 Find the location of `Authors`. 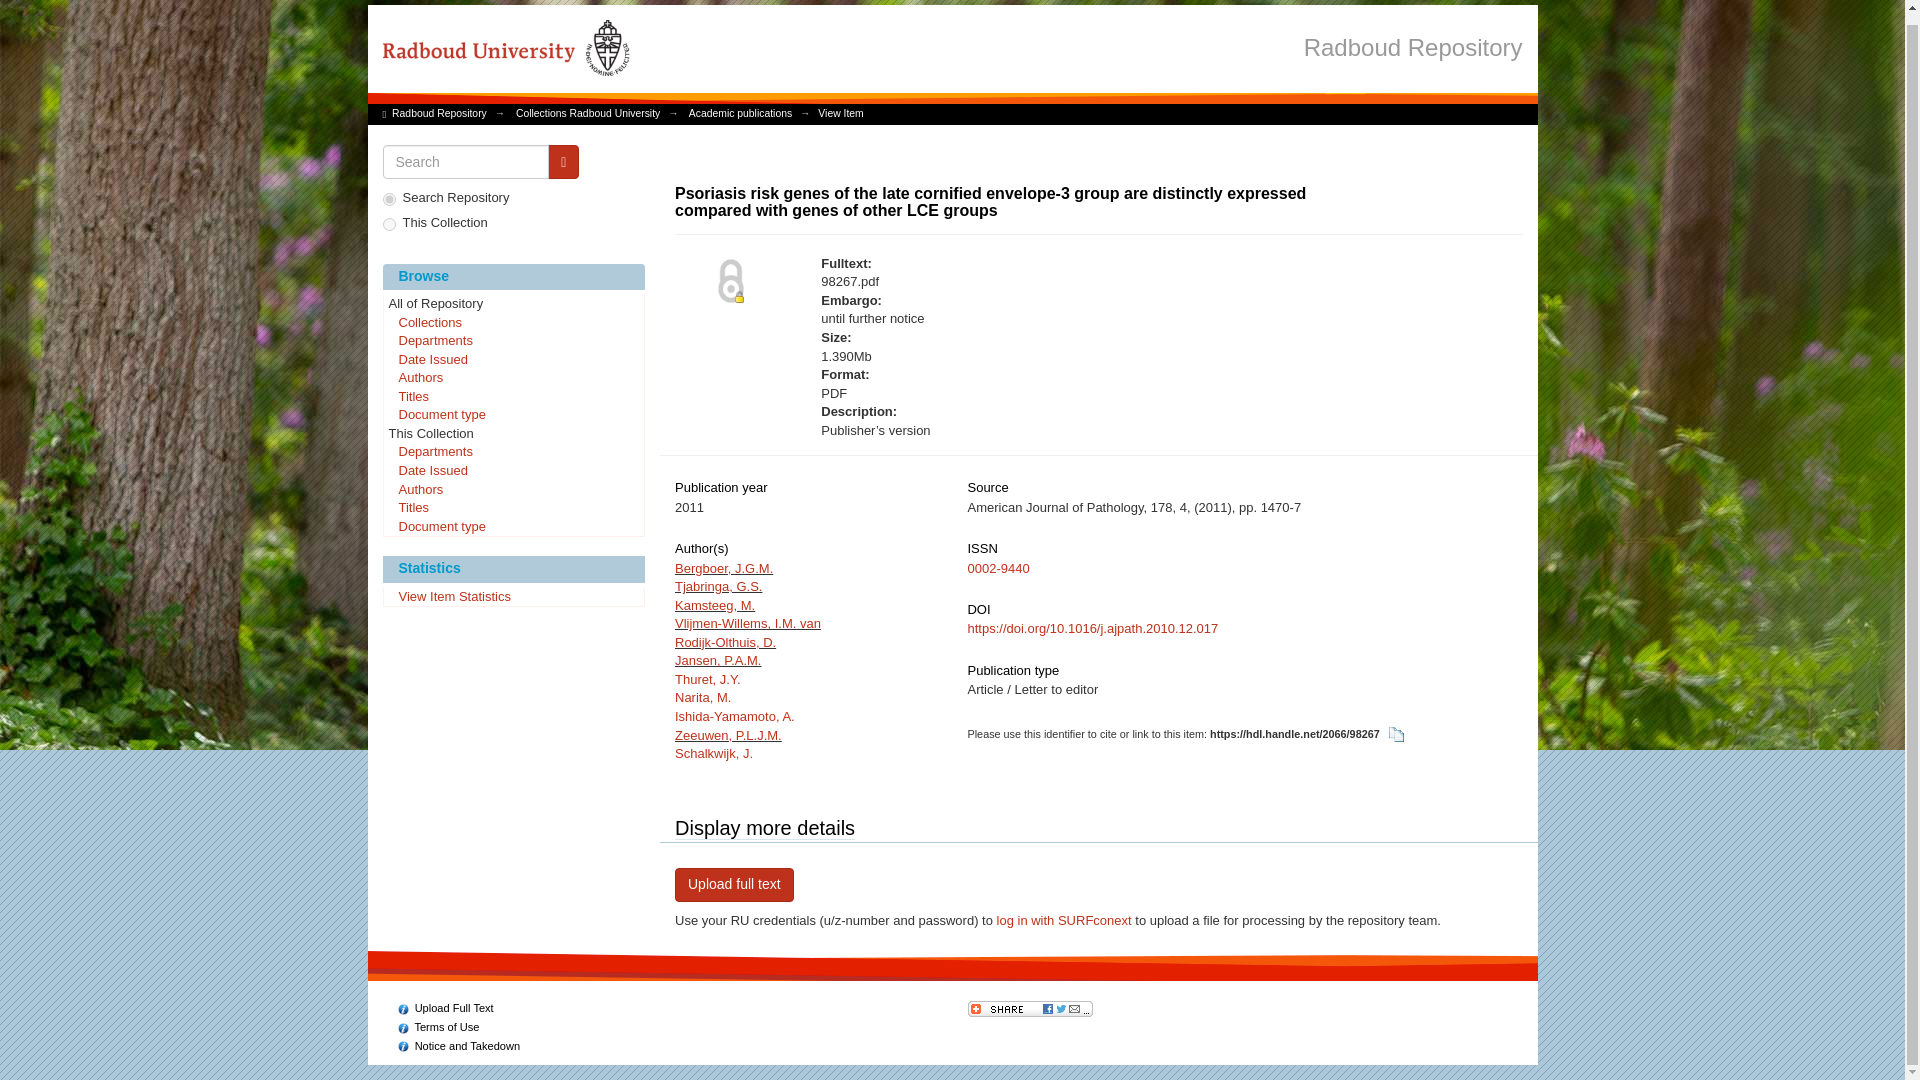

Authors is located at coordinates (514, 490).